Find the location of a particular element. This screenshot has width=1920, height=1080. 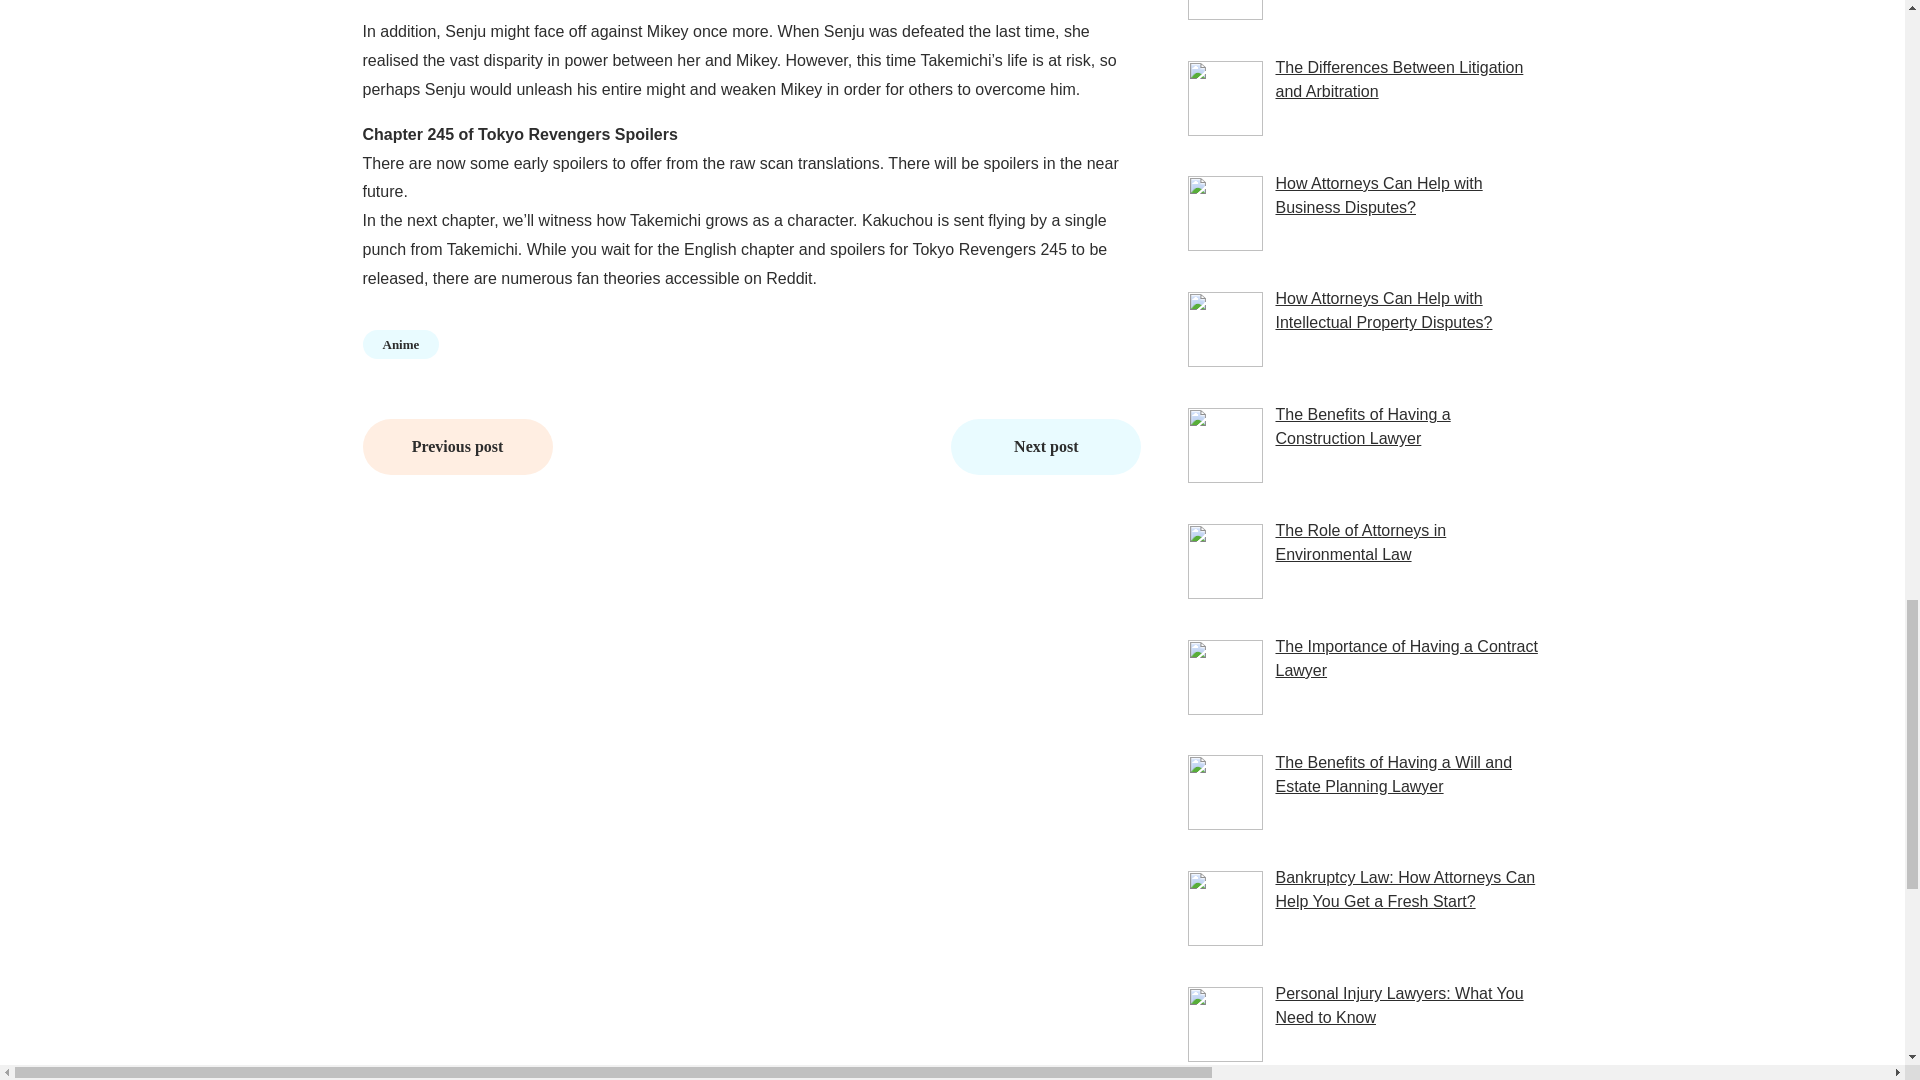

How Attorneys Can Help with Business Disputes? is located at coordinates (1378, 195).